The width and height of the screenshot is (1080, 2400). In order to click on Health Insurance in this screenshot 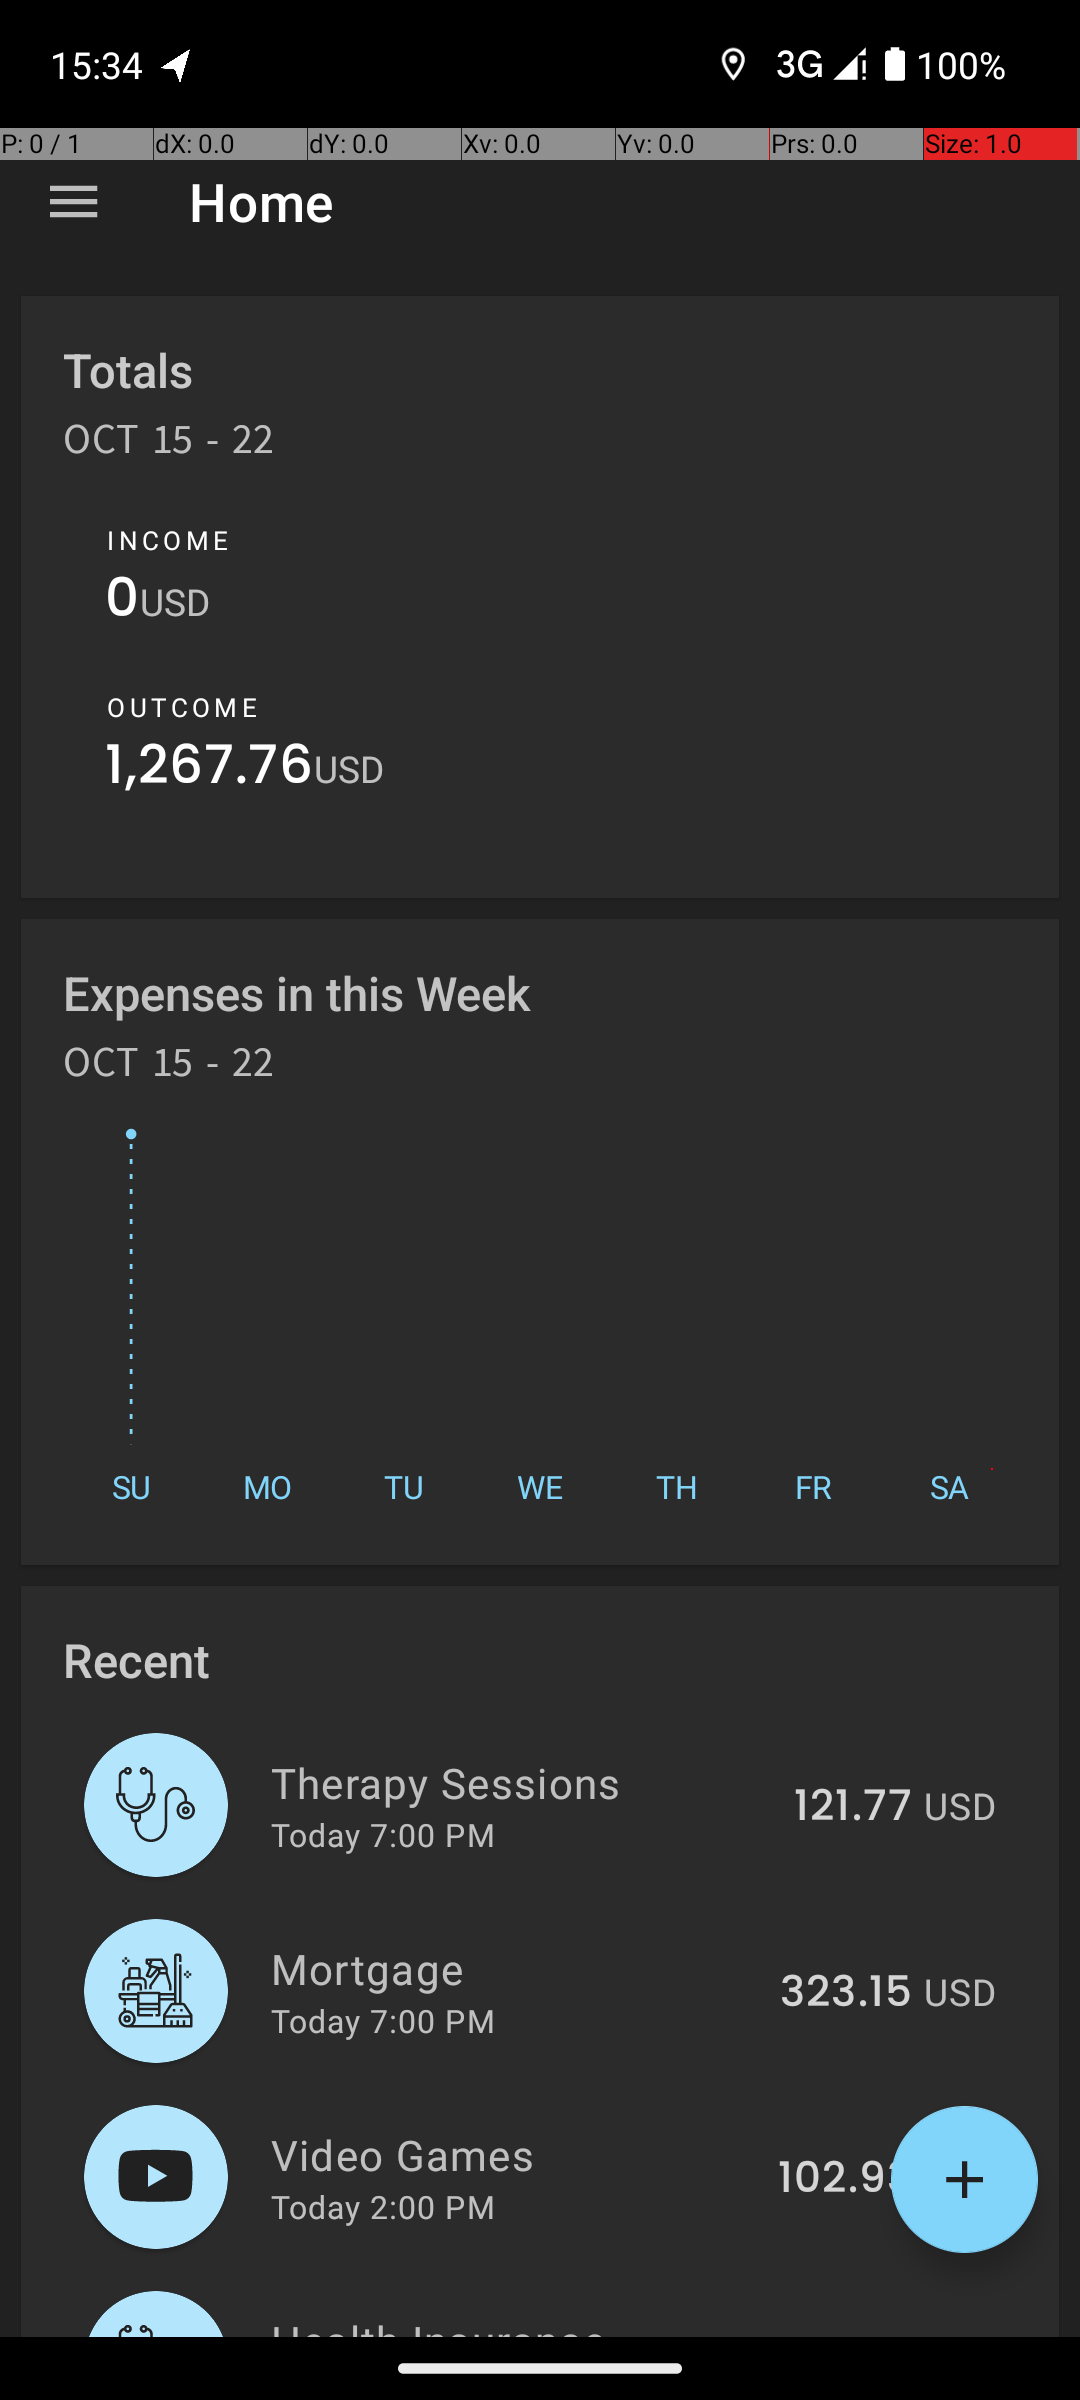, I will do `click(522, 2324)`.